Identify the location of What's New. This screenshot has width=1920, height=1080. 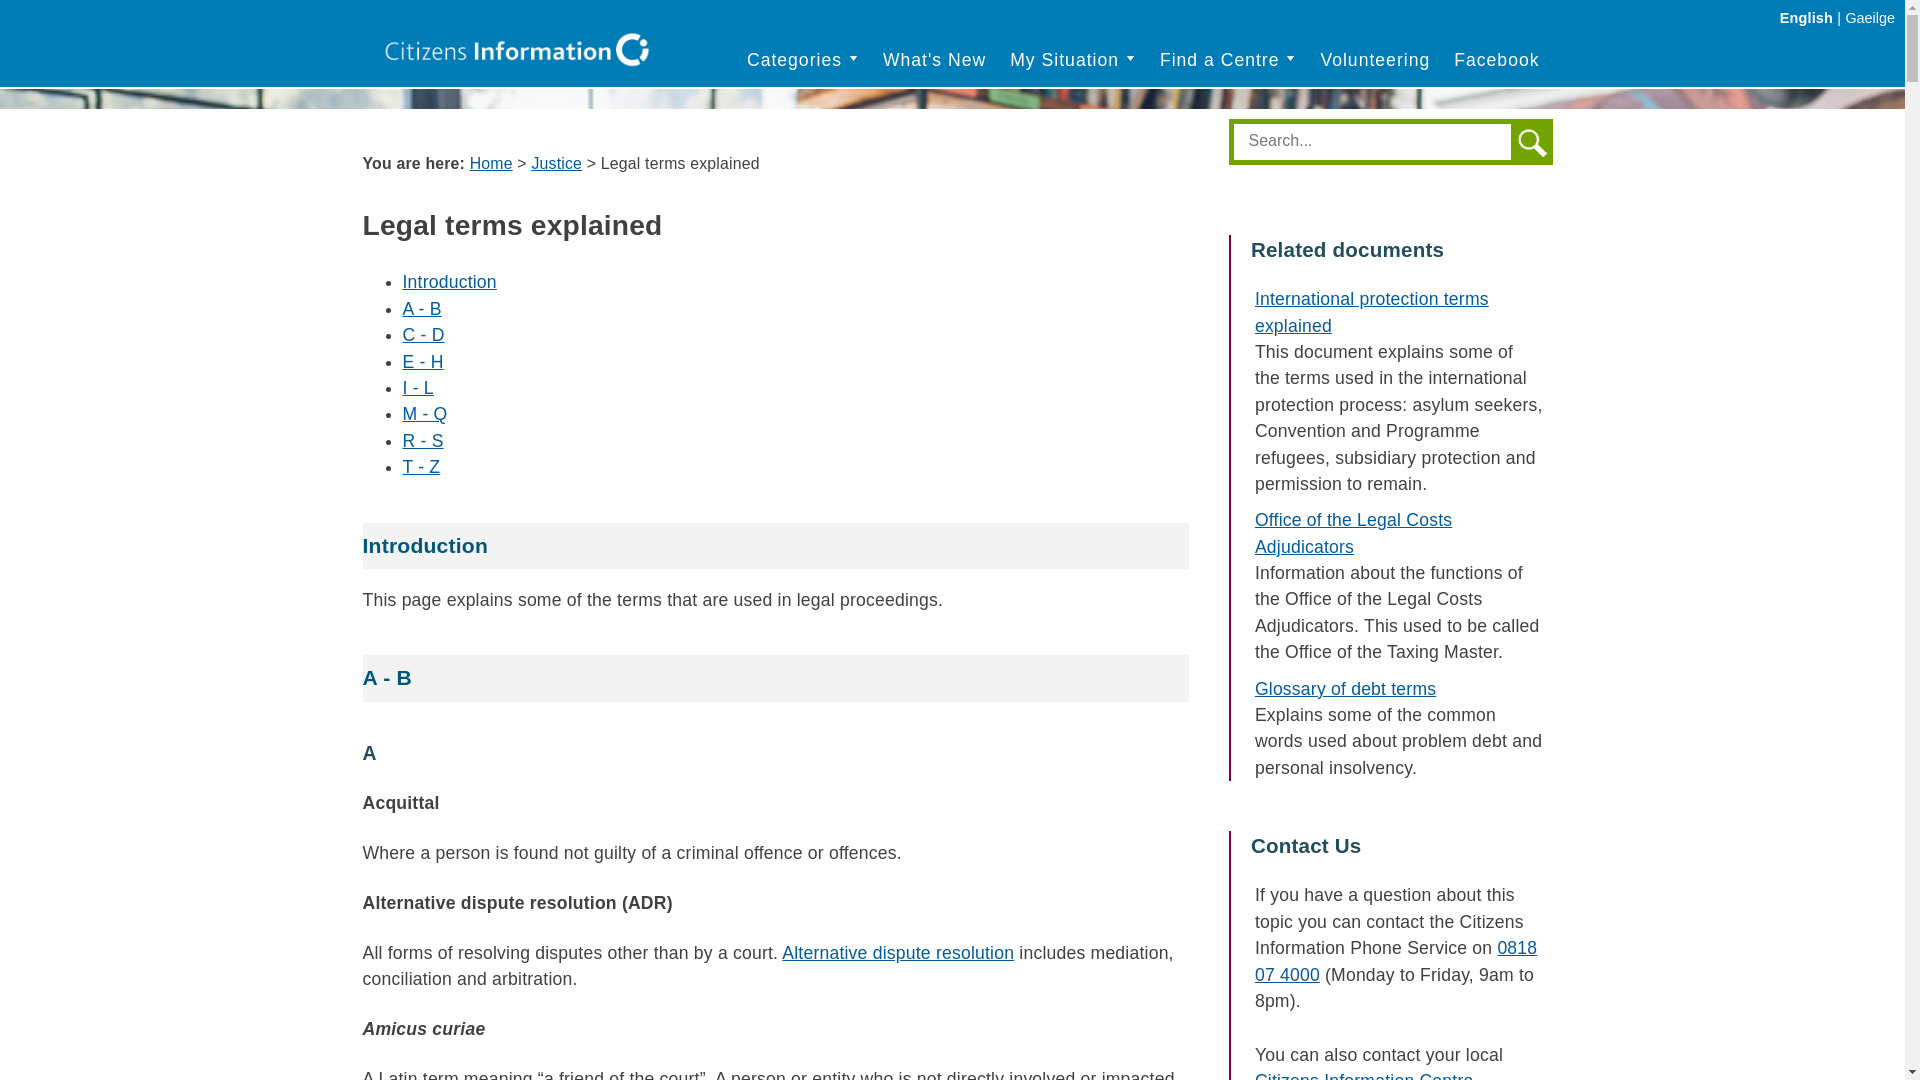
(934, 60).